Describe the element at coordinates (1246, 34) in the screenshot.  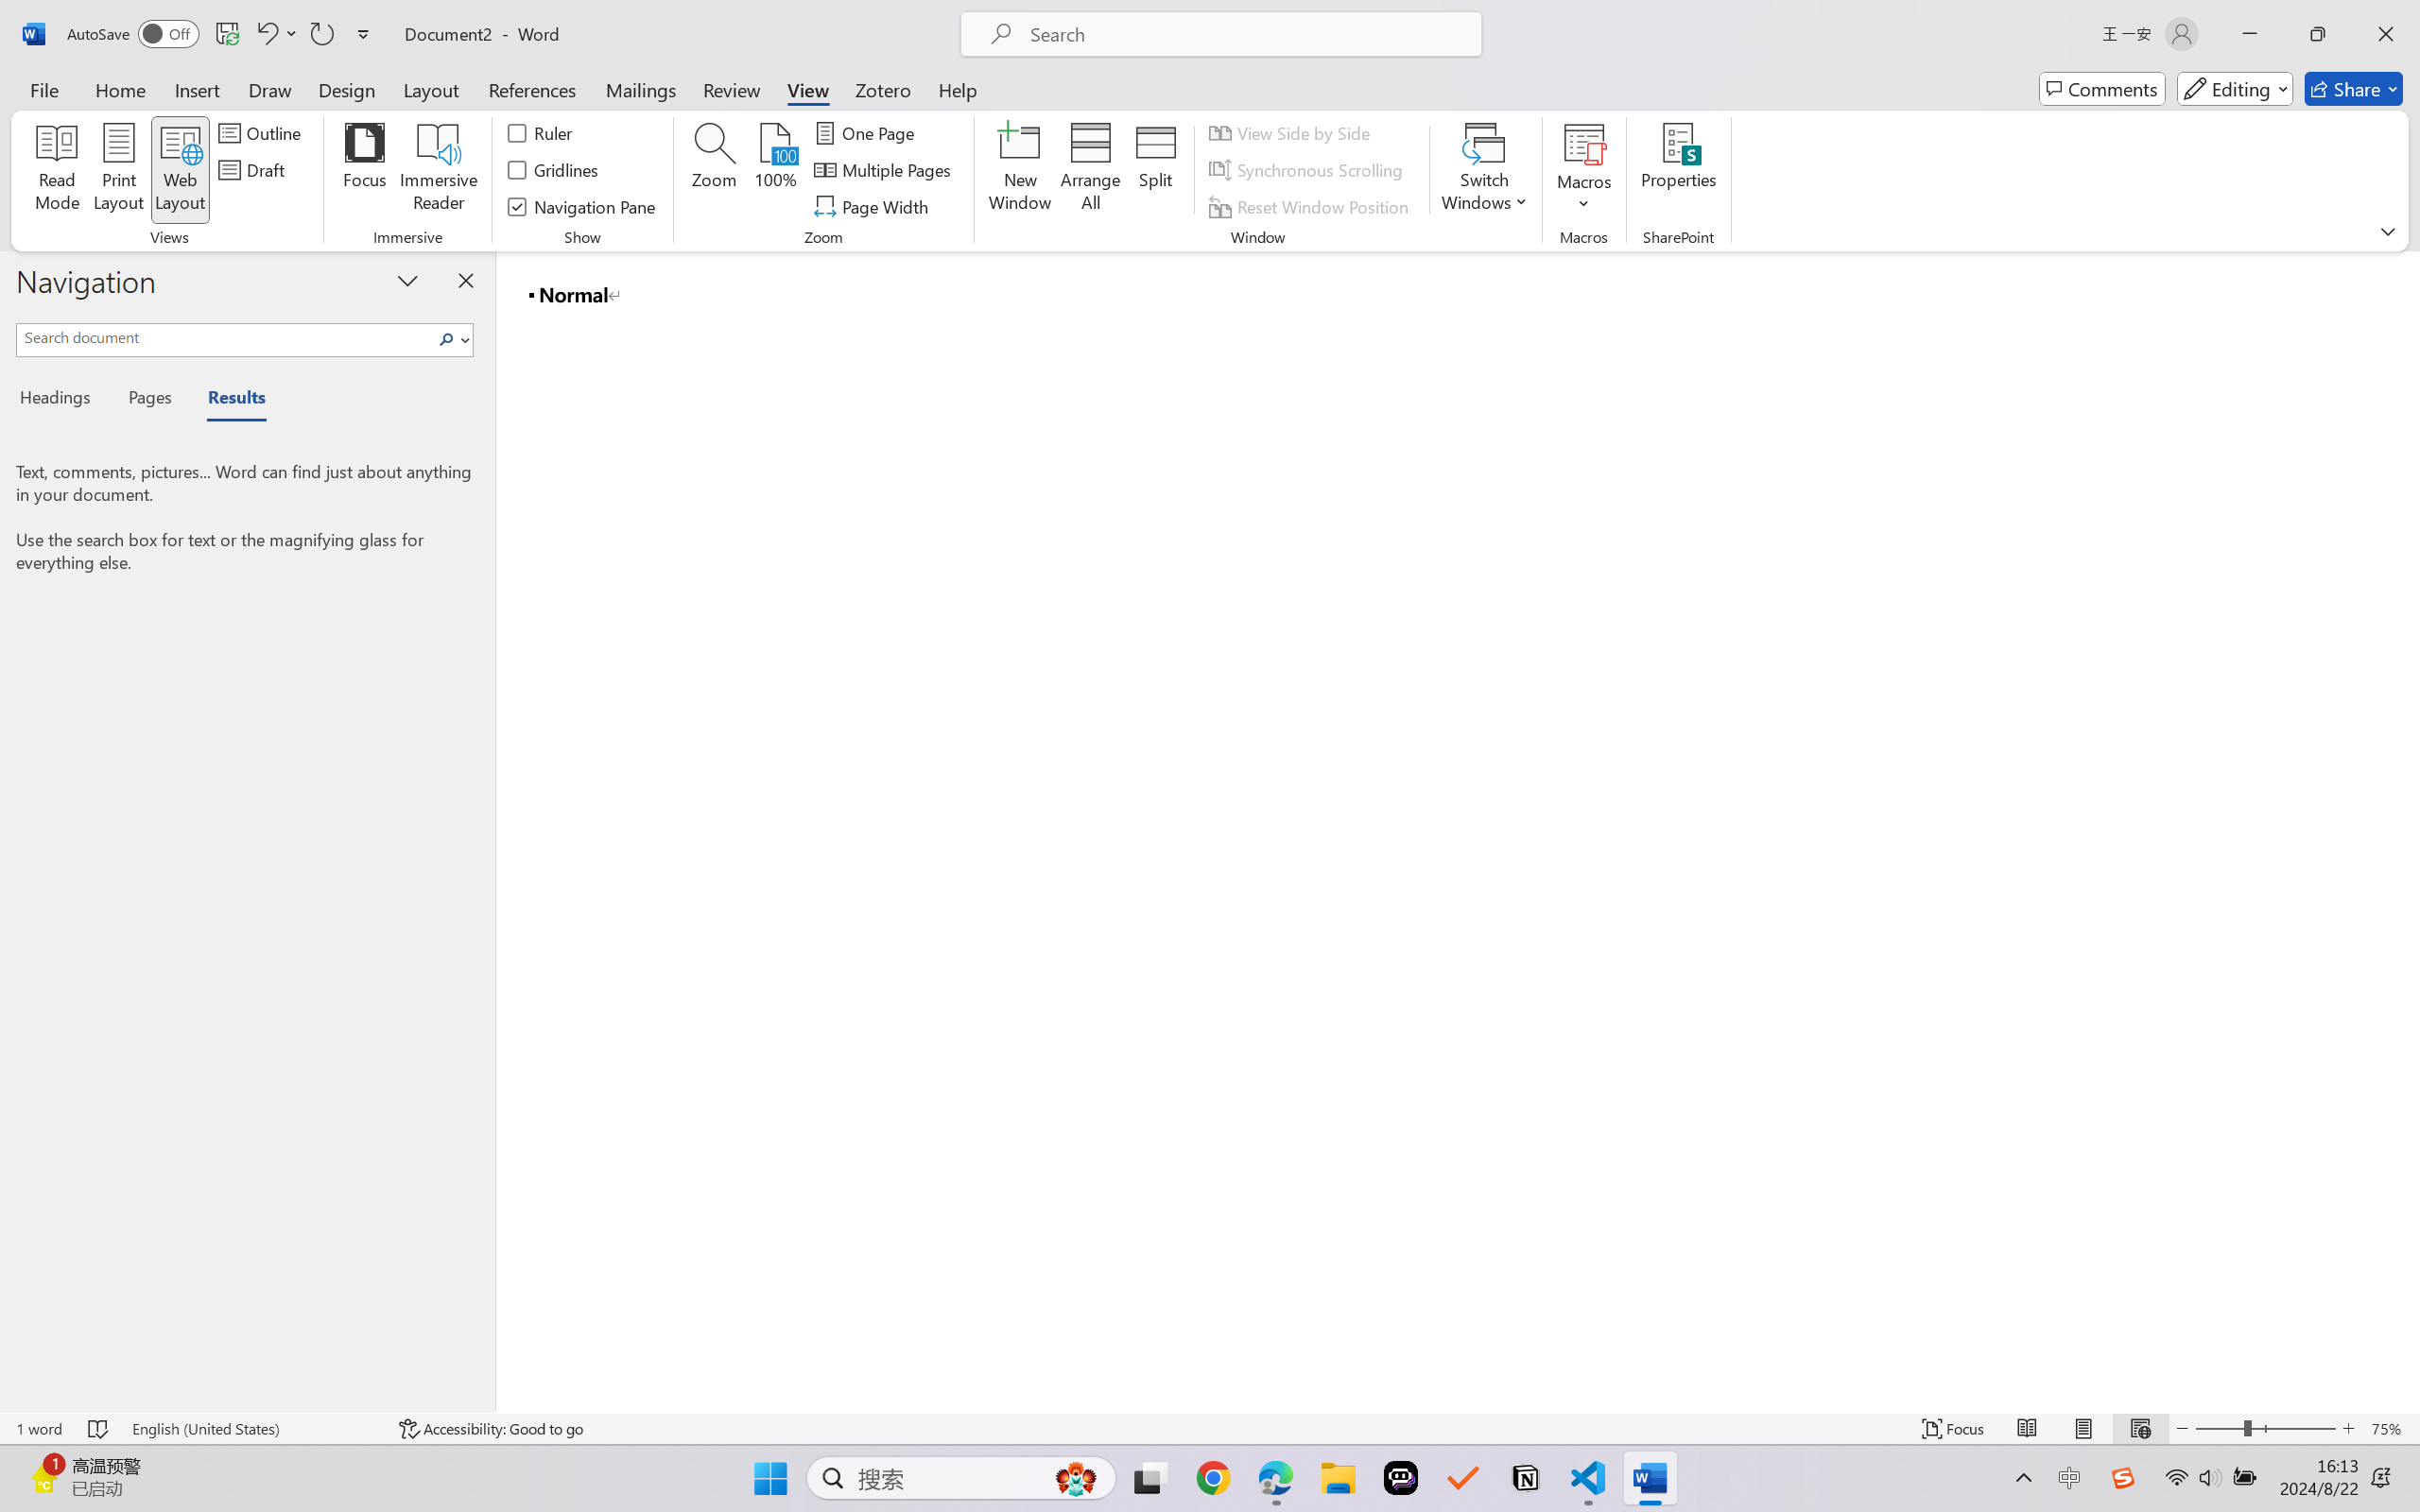
I see `Microsoft search` at that location.